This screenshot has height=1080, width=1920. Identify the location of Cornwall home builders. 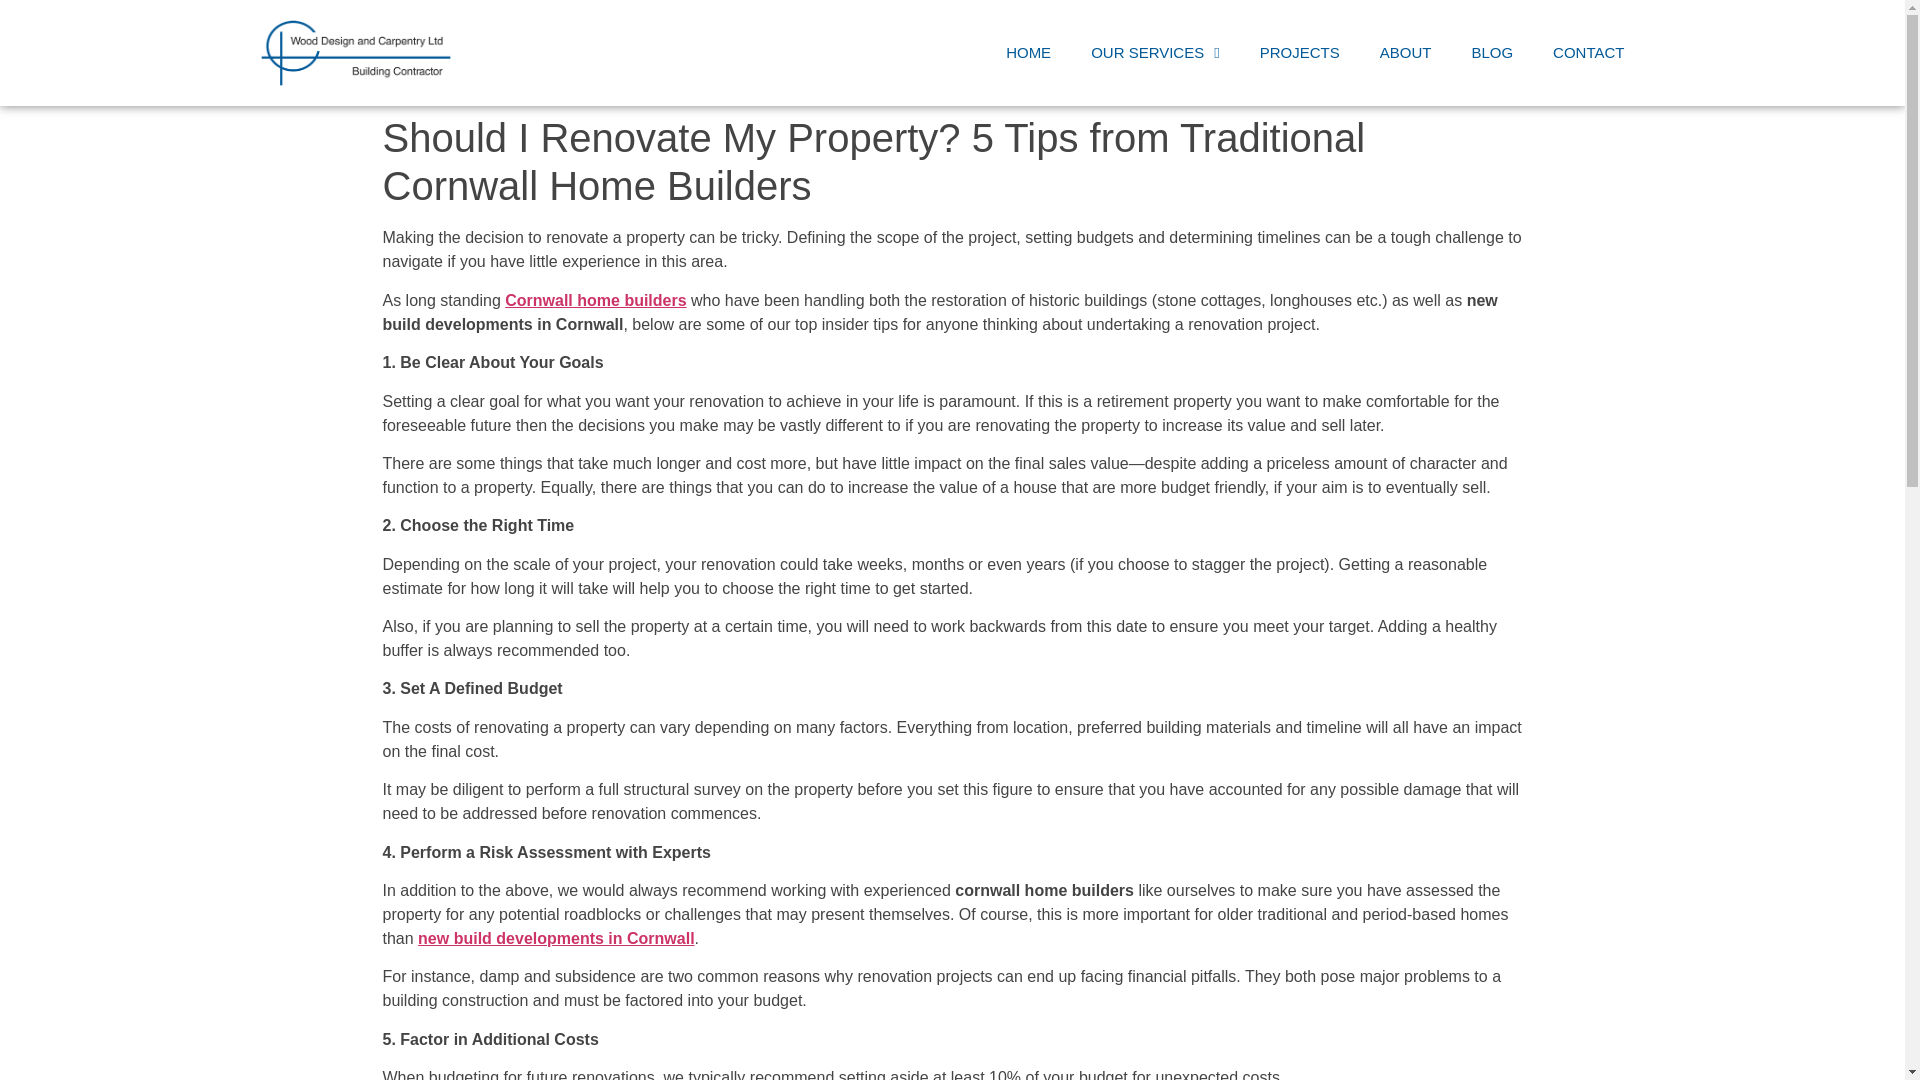
(594, 300).